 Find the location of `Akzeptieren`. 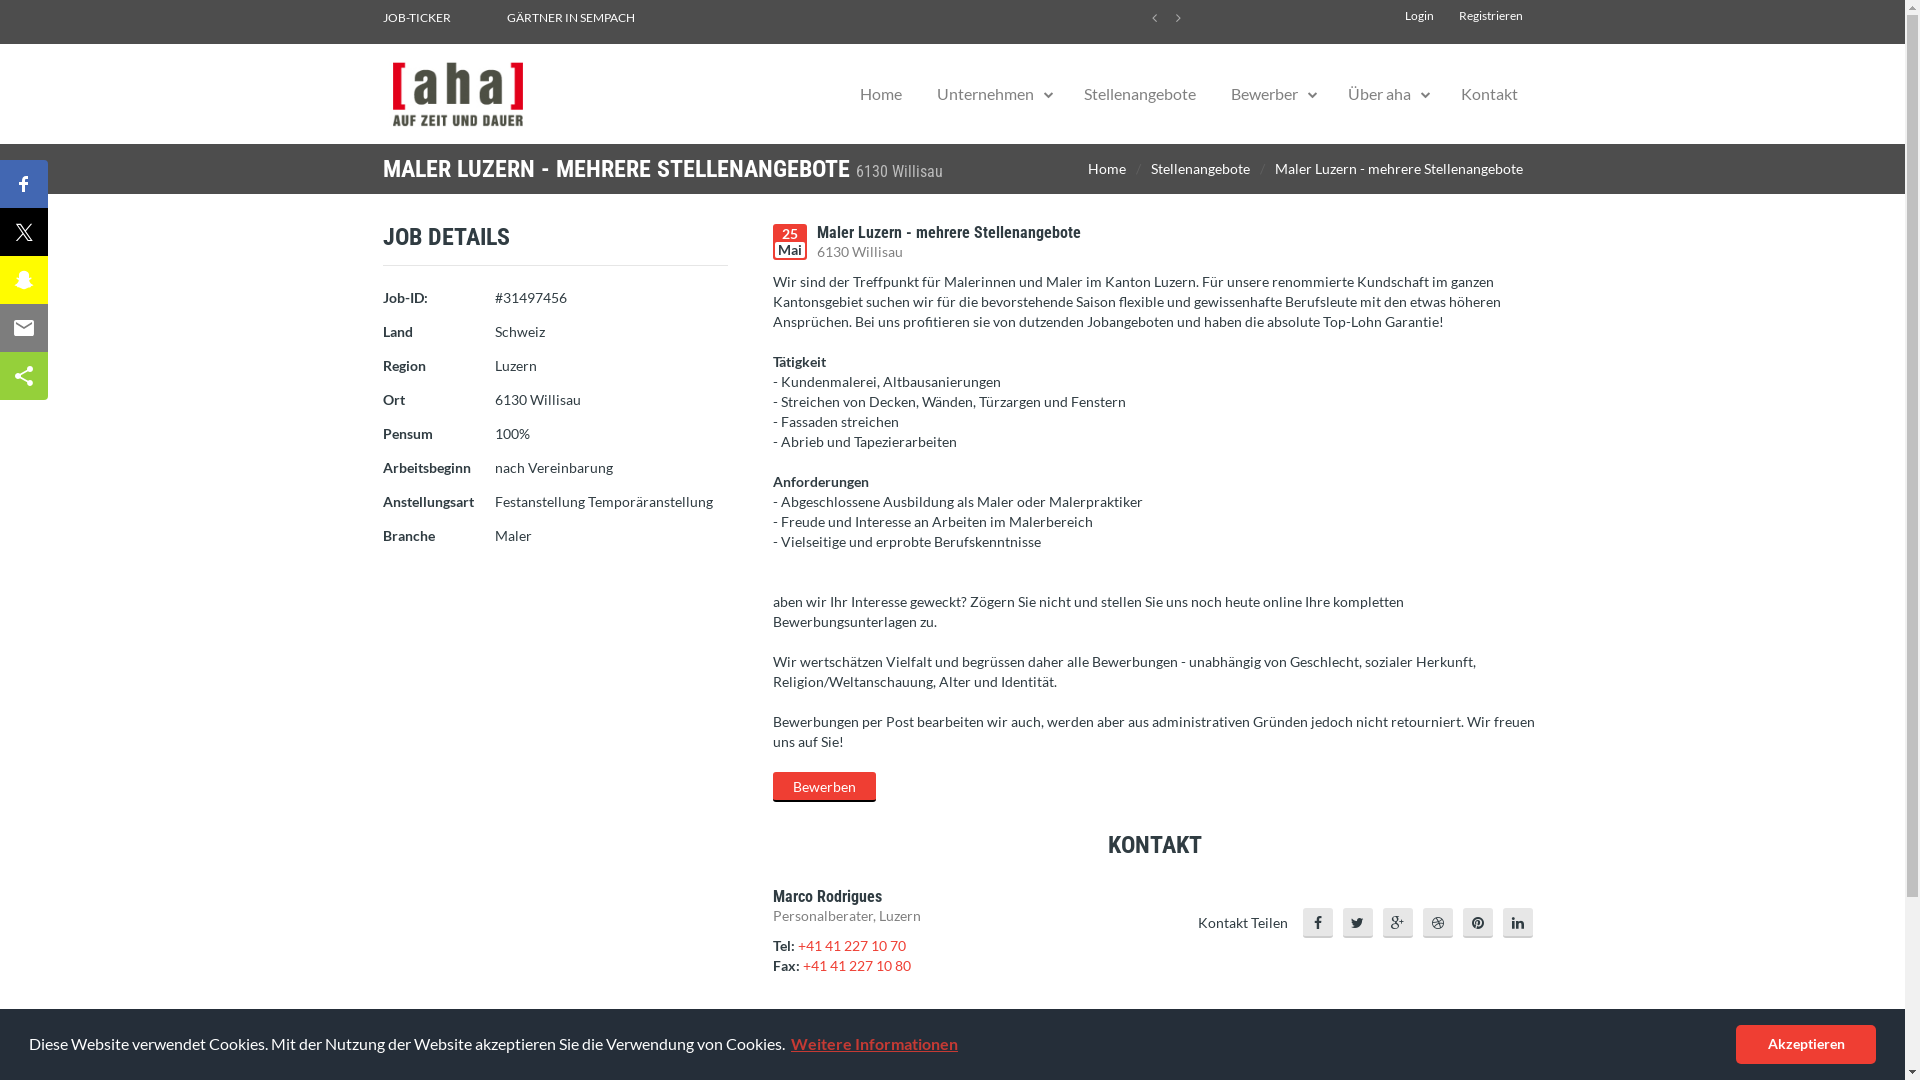

Akzeptieren is located at coordinates (1806, 1044).